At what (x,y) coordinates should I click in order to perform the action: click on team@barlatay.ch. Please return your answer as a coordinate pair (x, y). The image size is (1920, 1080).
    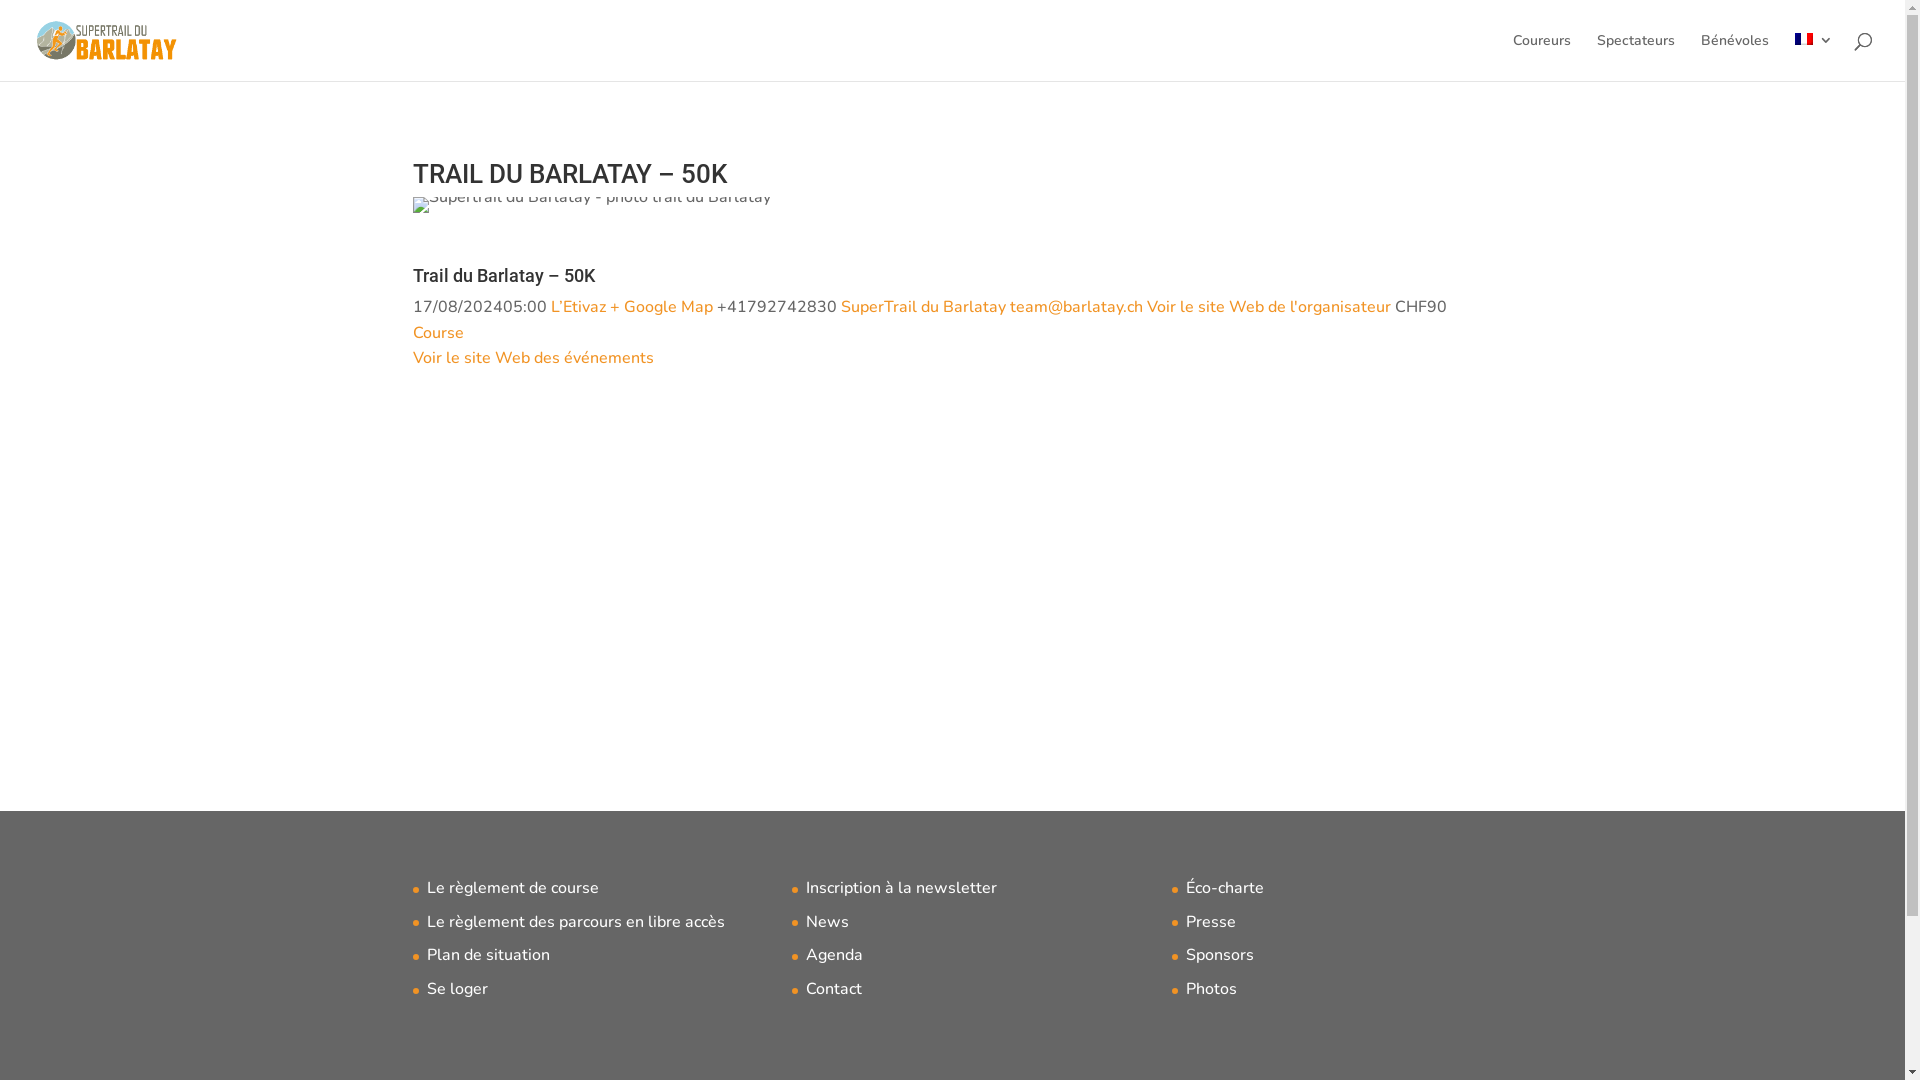
    Looking at the image, I should click on (1076, 307).